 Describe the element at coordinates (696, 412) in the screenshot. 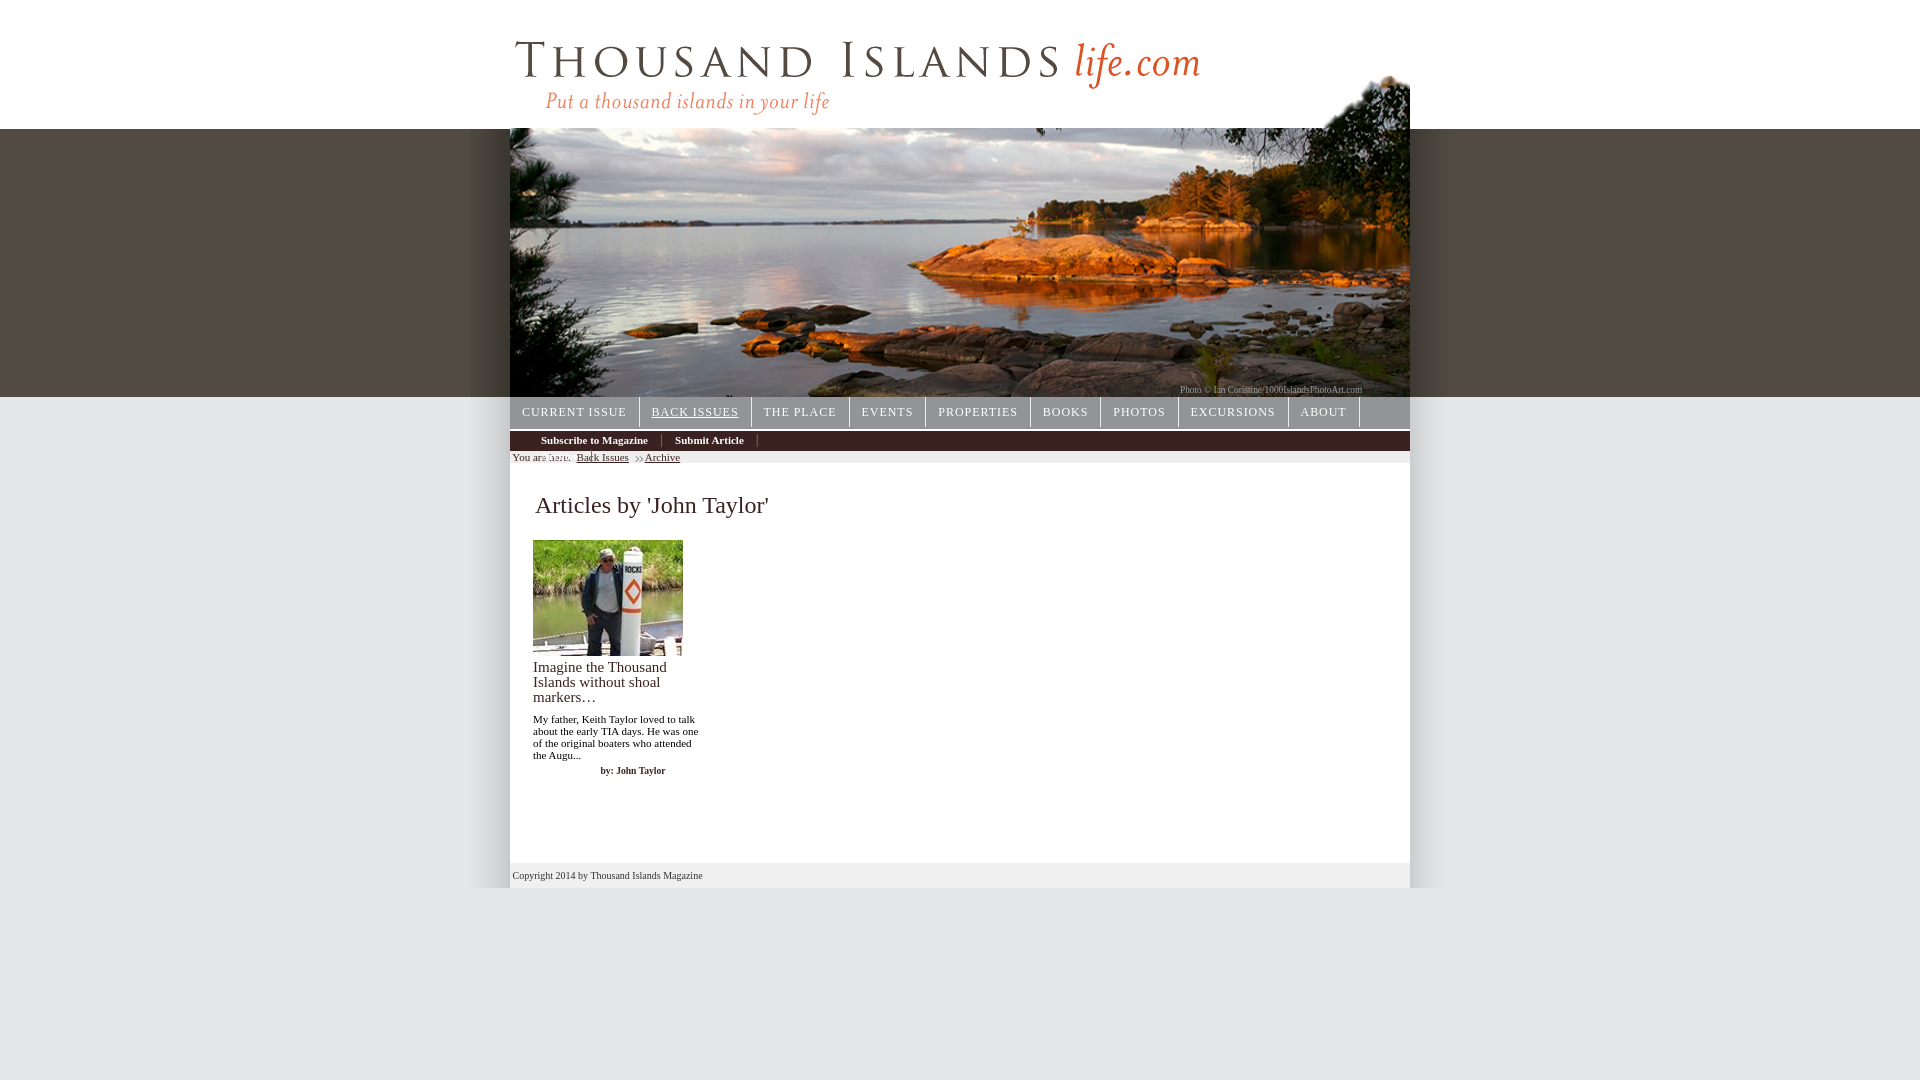

I see `BACK ISSUES` at that location.